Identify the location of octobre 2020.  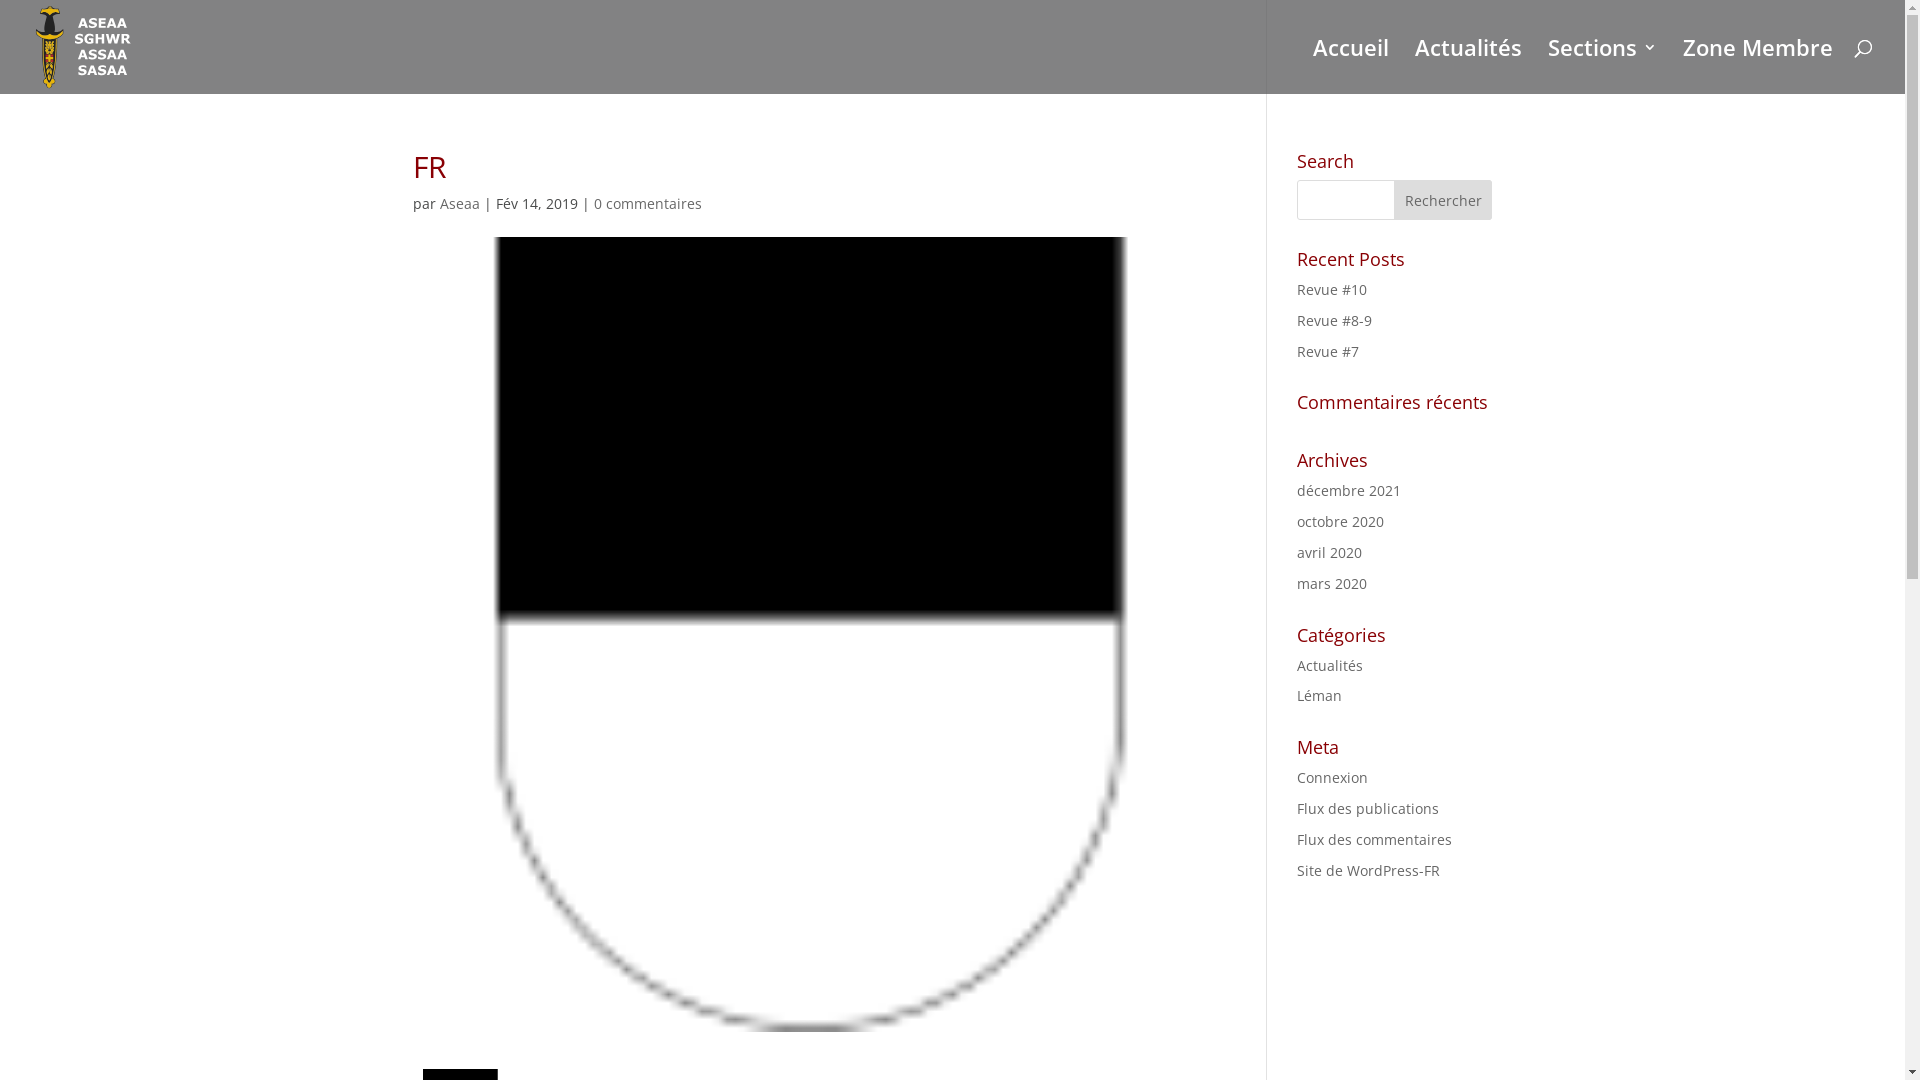
(1340, 522).